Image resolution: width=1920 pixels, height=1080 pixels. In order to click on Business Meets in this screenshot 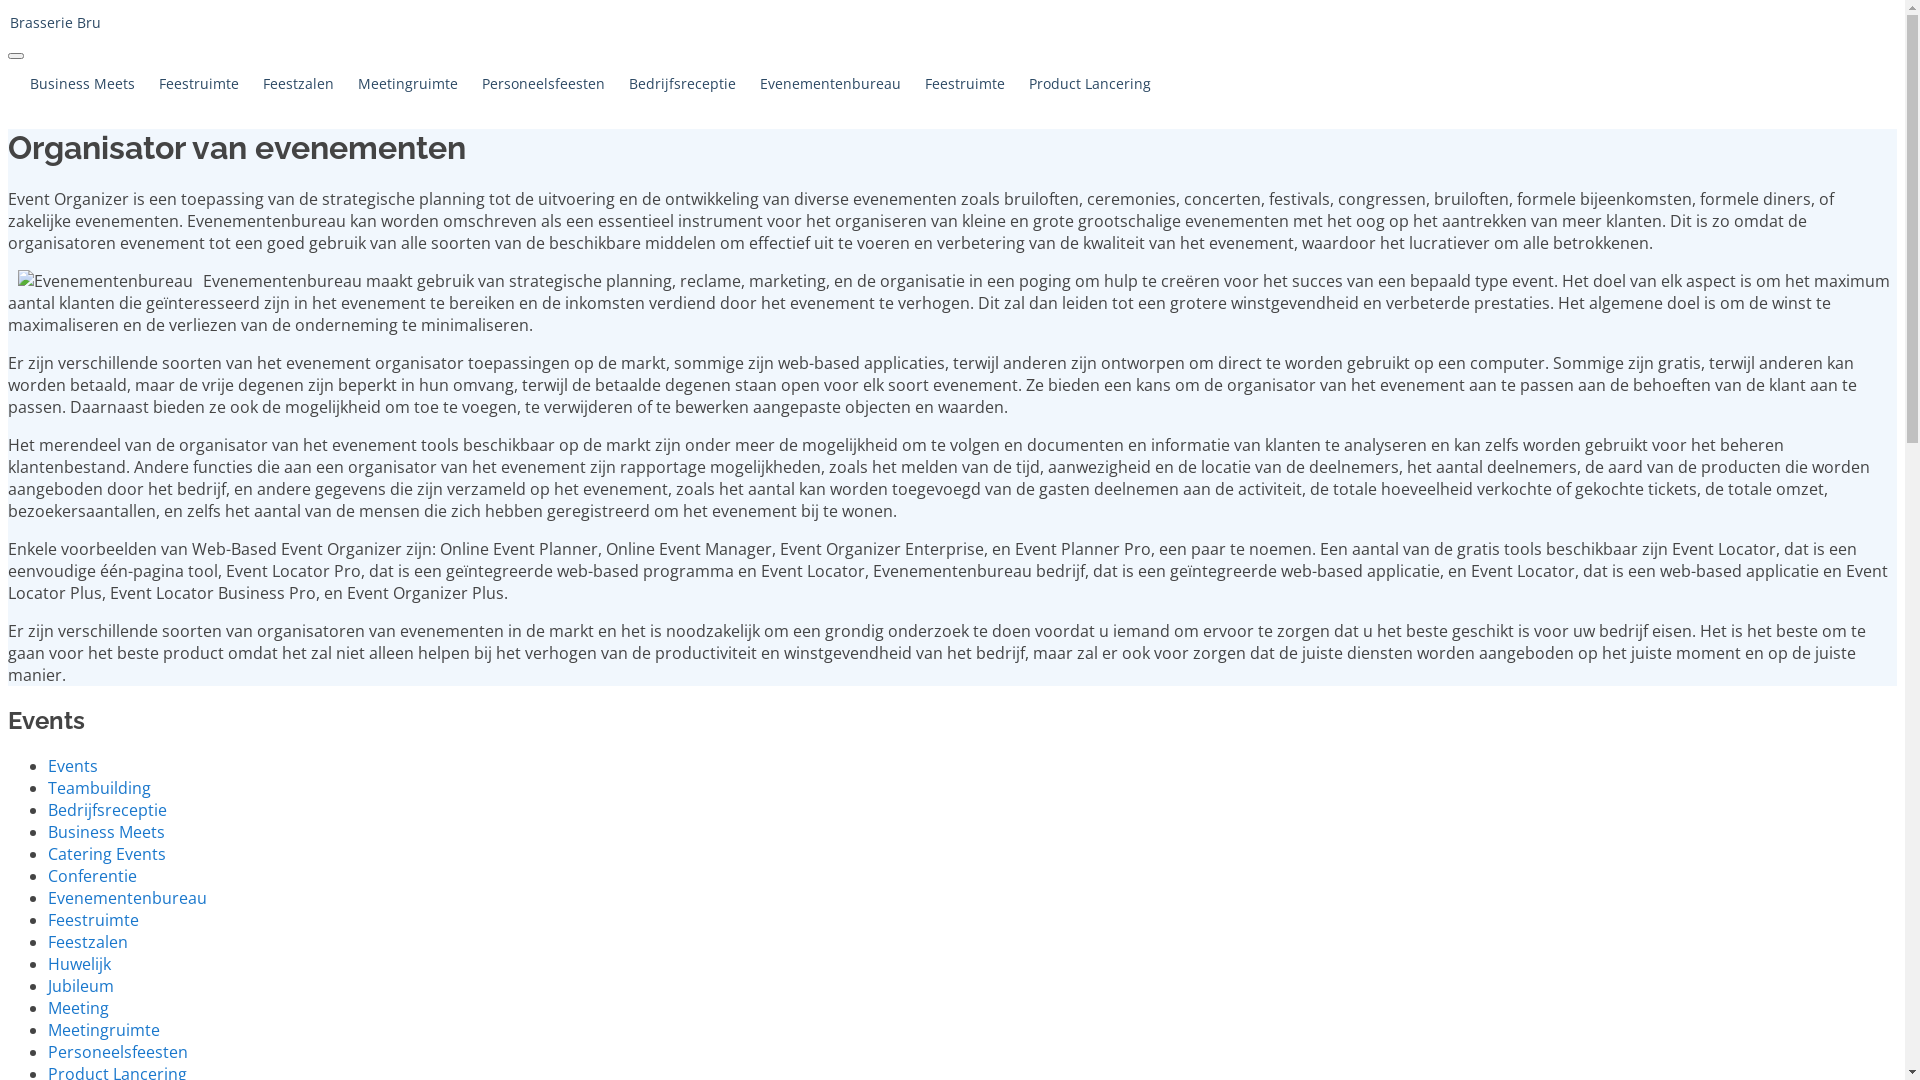, I will do `click(106, 832)`.